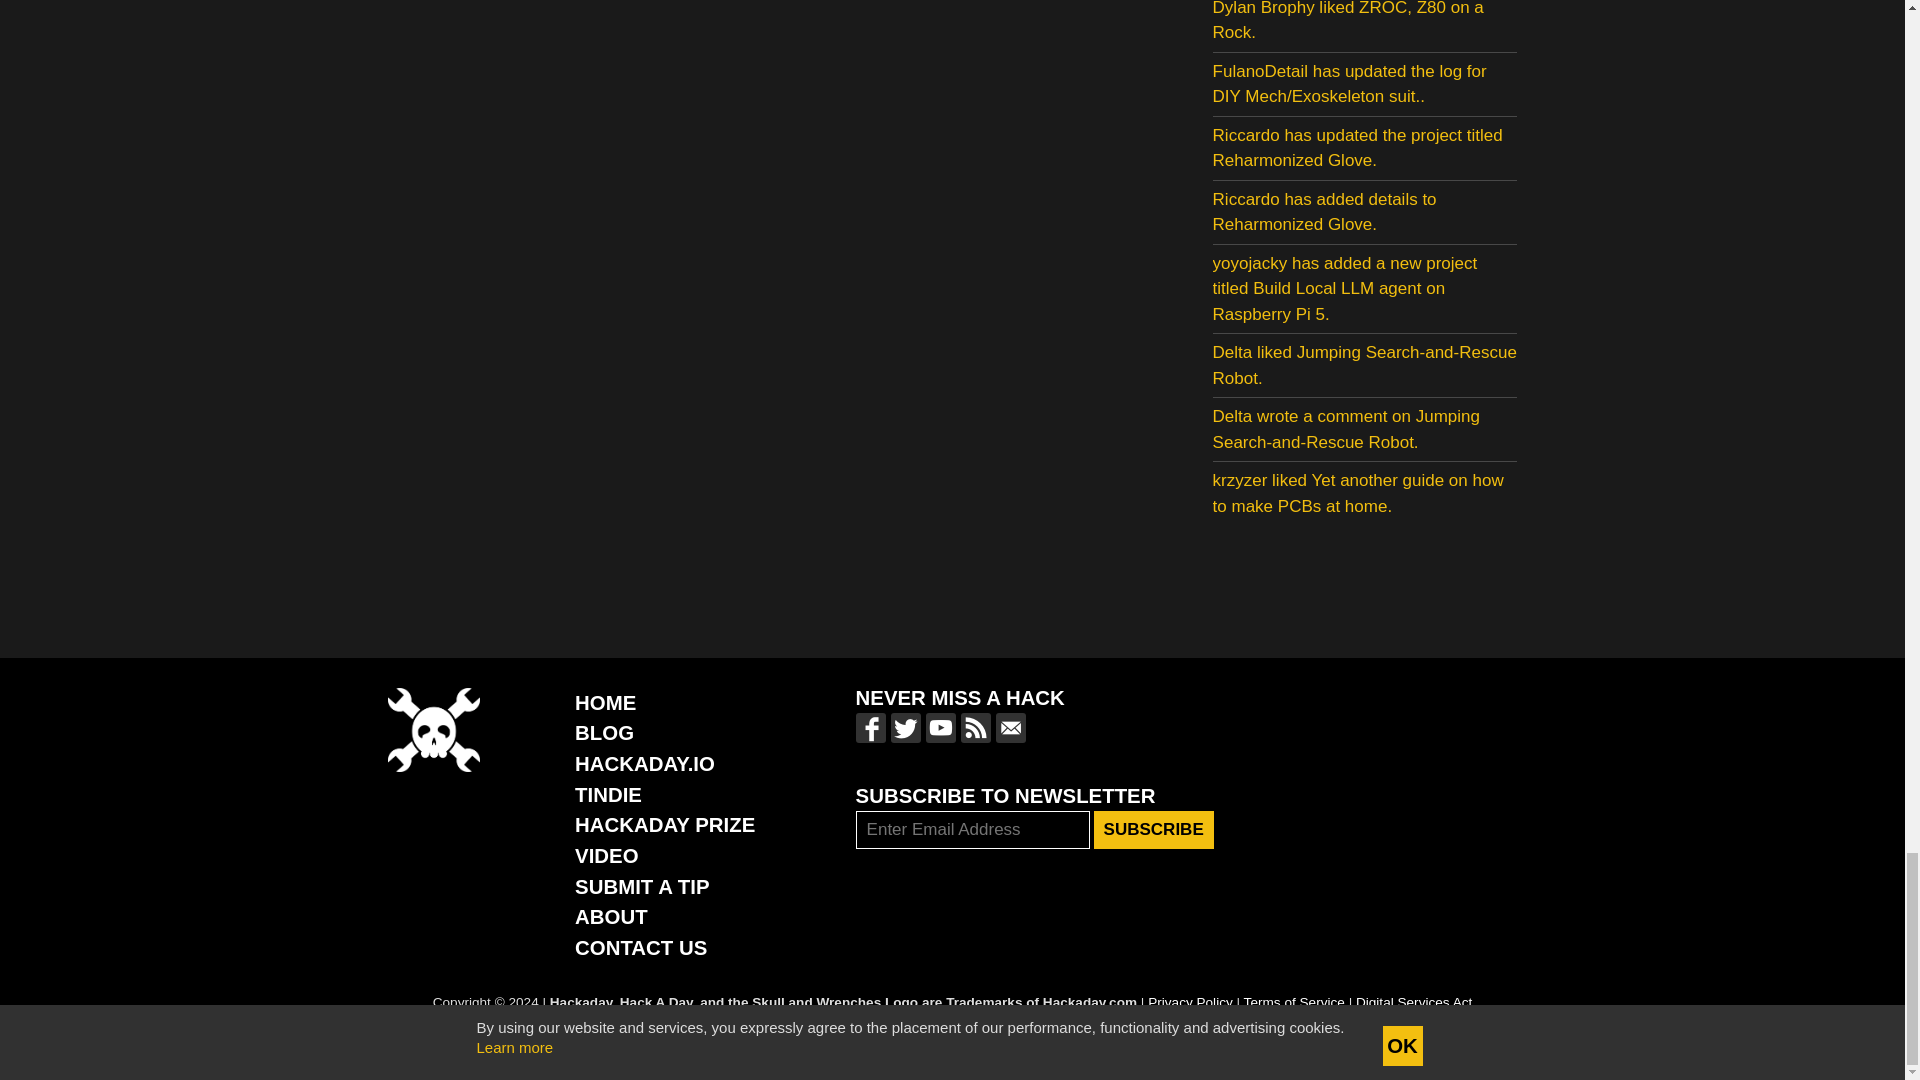 Image resolution: width=1920 pixels, height=1080 pixels. I want to click on Subscribe, so click(1154, 830).